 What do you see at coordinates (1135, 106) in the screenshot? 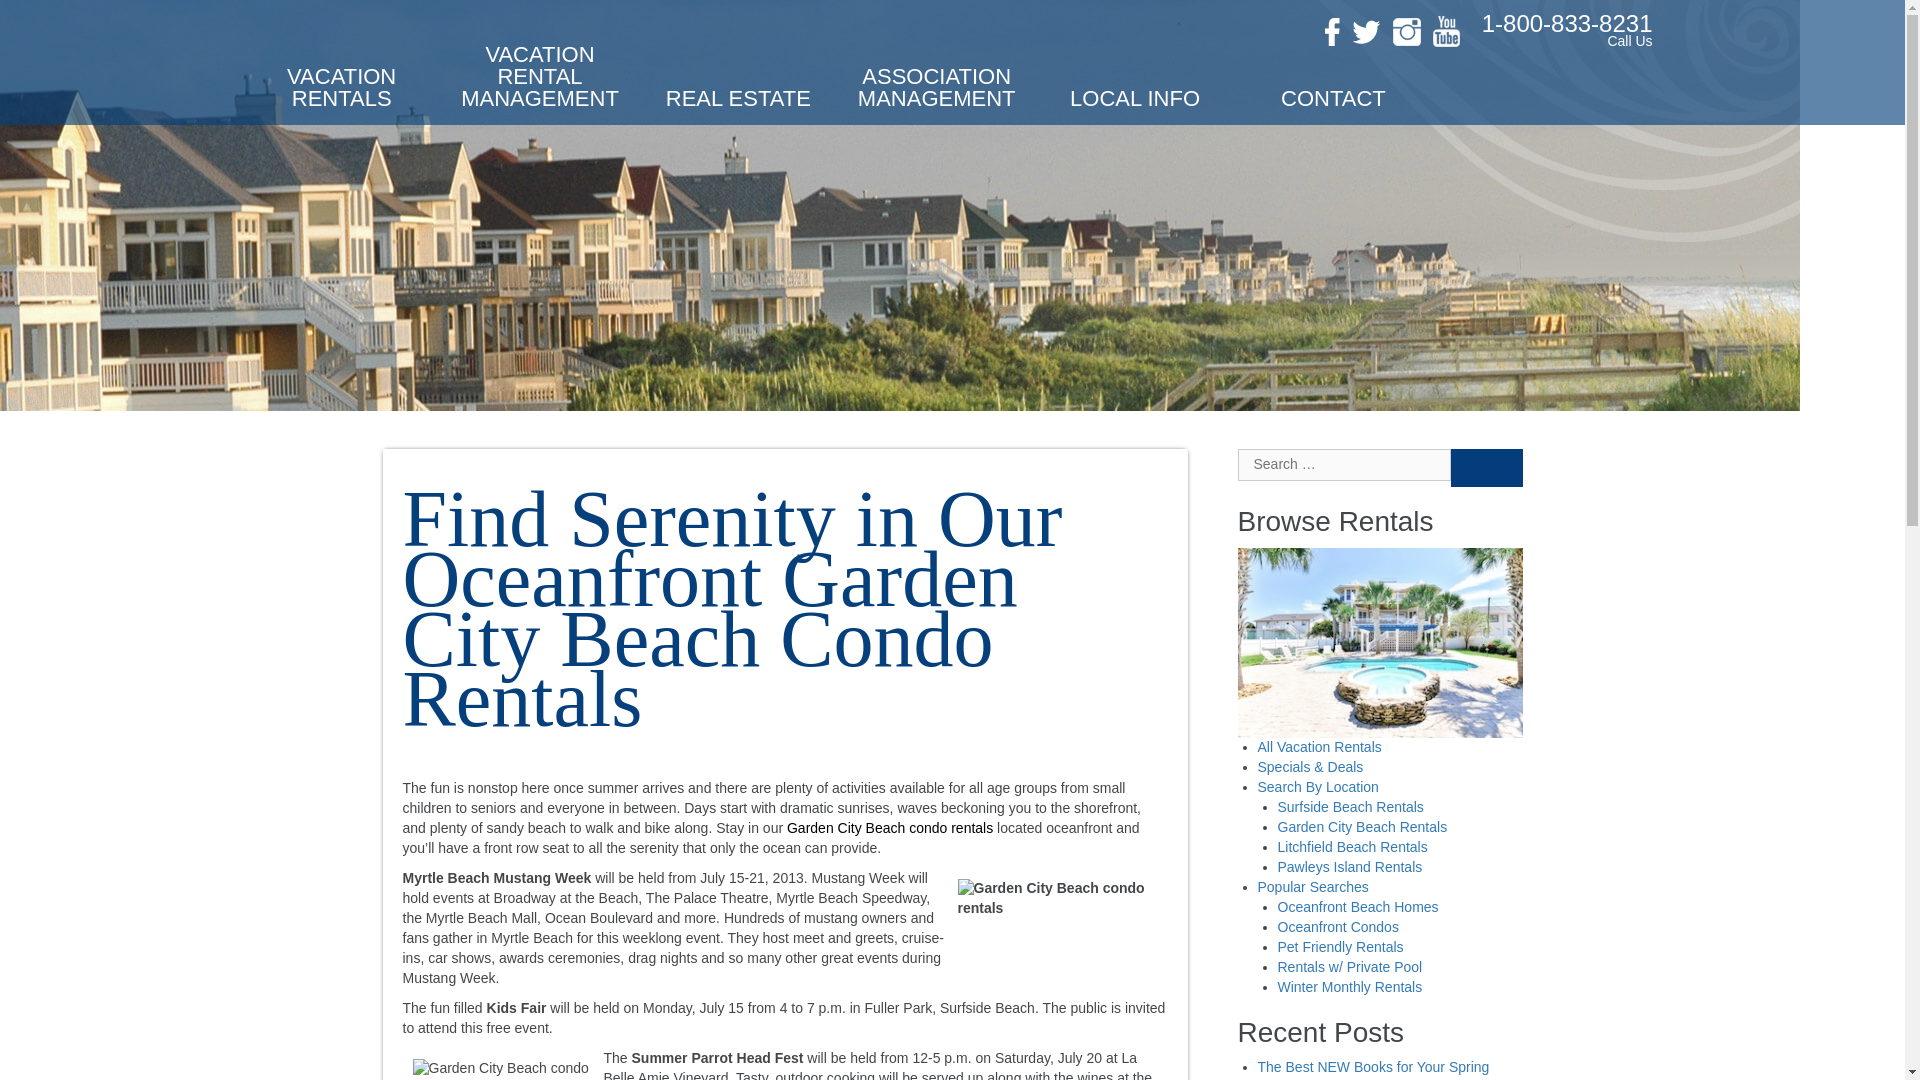
I see `LOCAL INFO` at bounding box center [1135, 106].